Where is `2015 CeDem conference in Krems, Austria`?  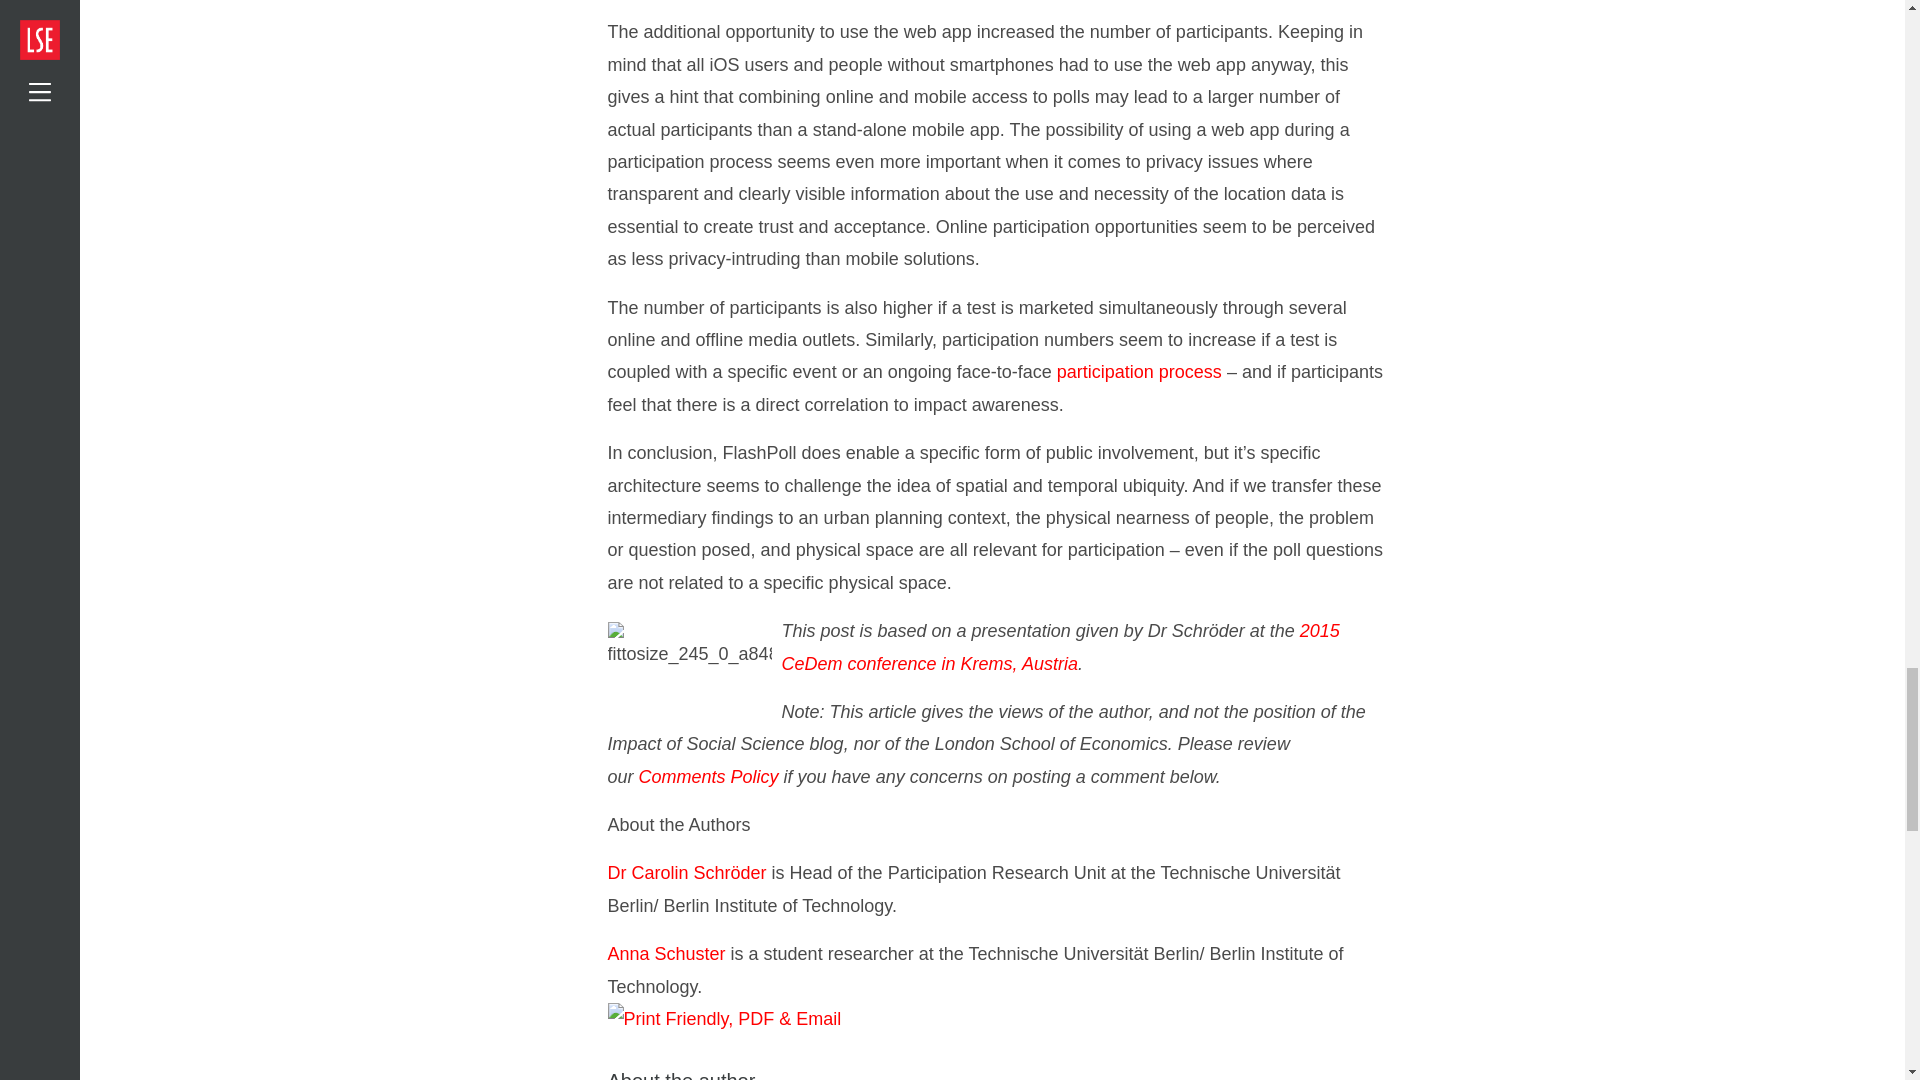 2015 CeDem conference in Krems, Austria is located at coordinates (1060, 646).